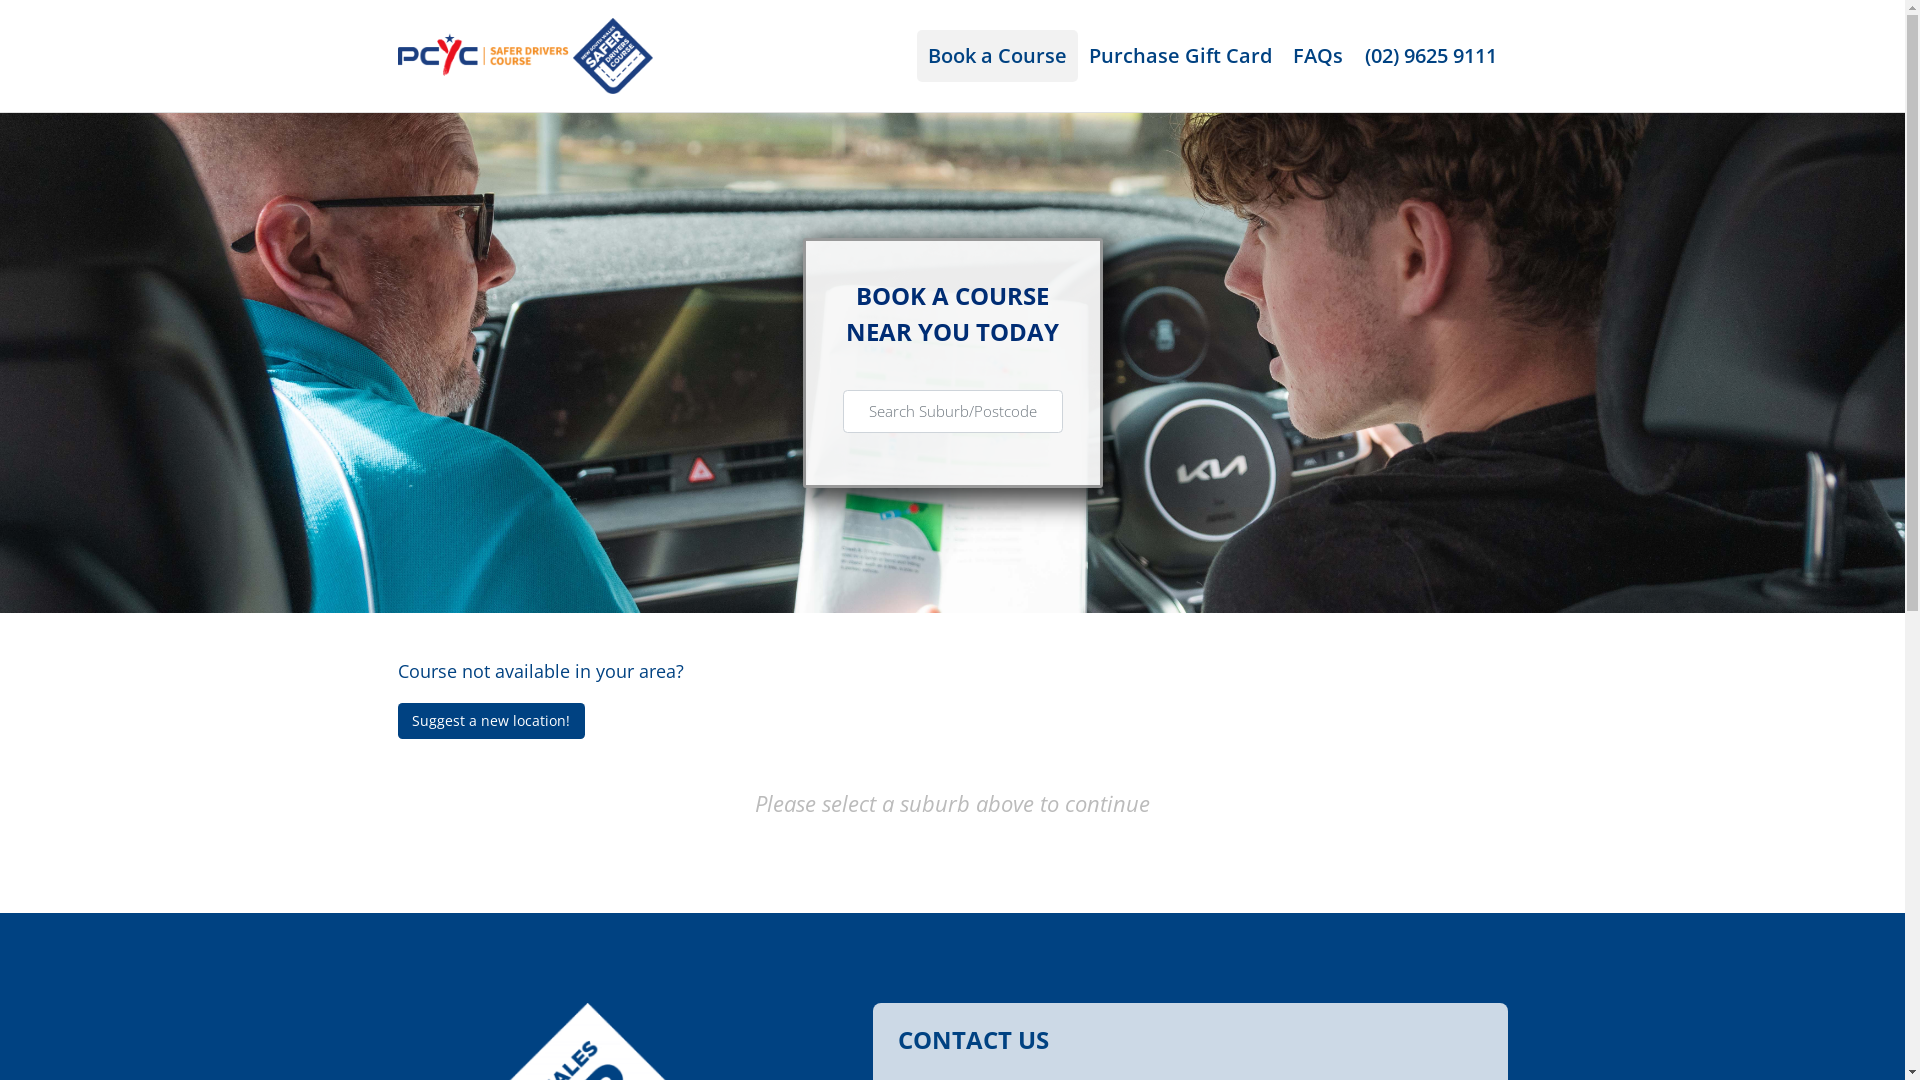  Describe the element at coordinates (1431, 56) in the screenshot. I see `(02) 9625 9111` at that location.